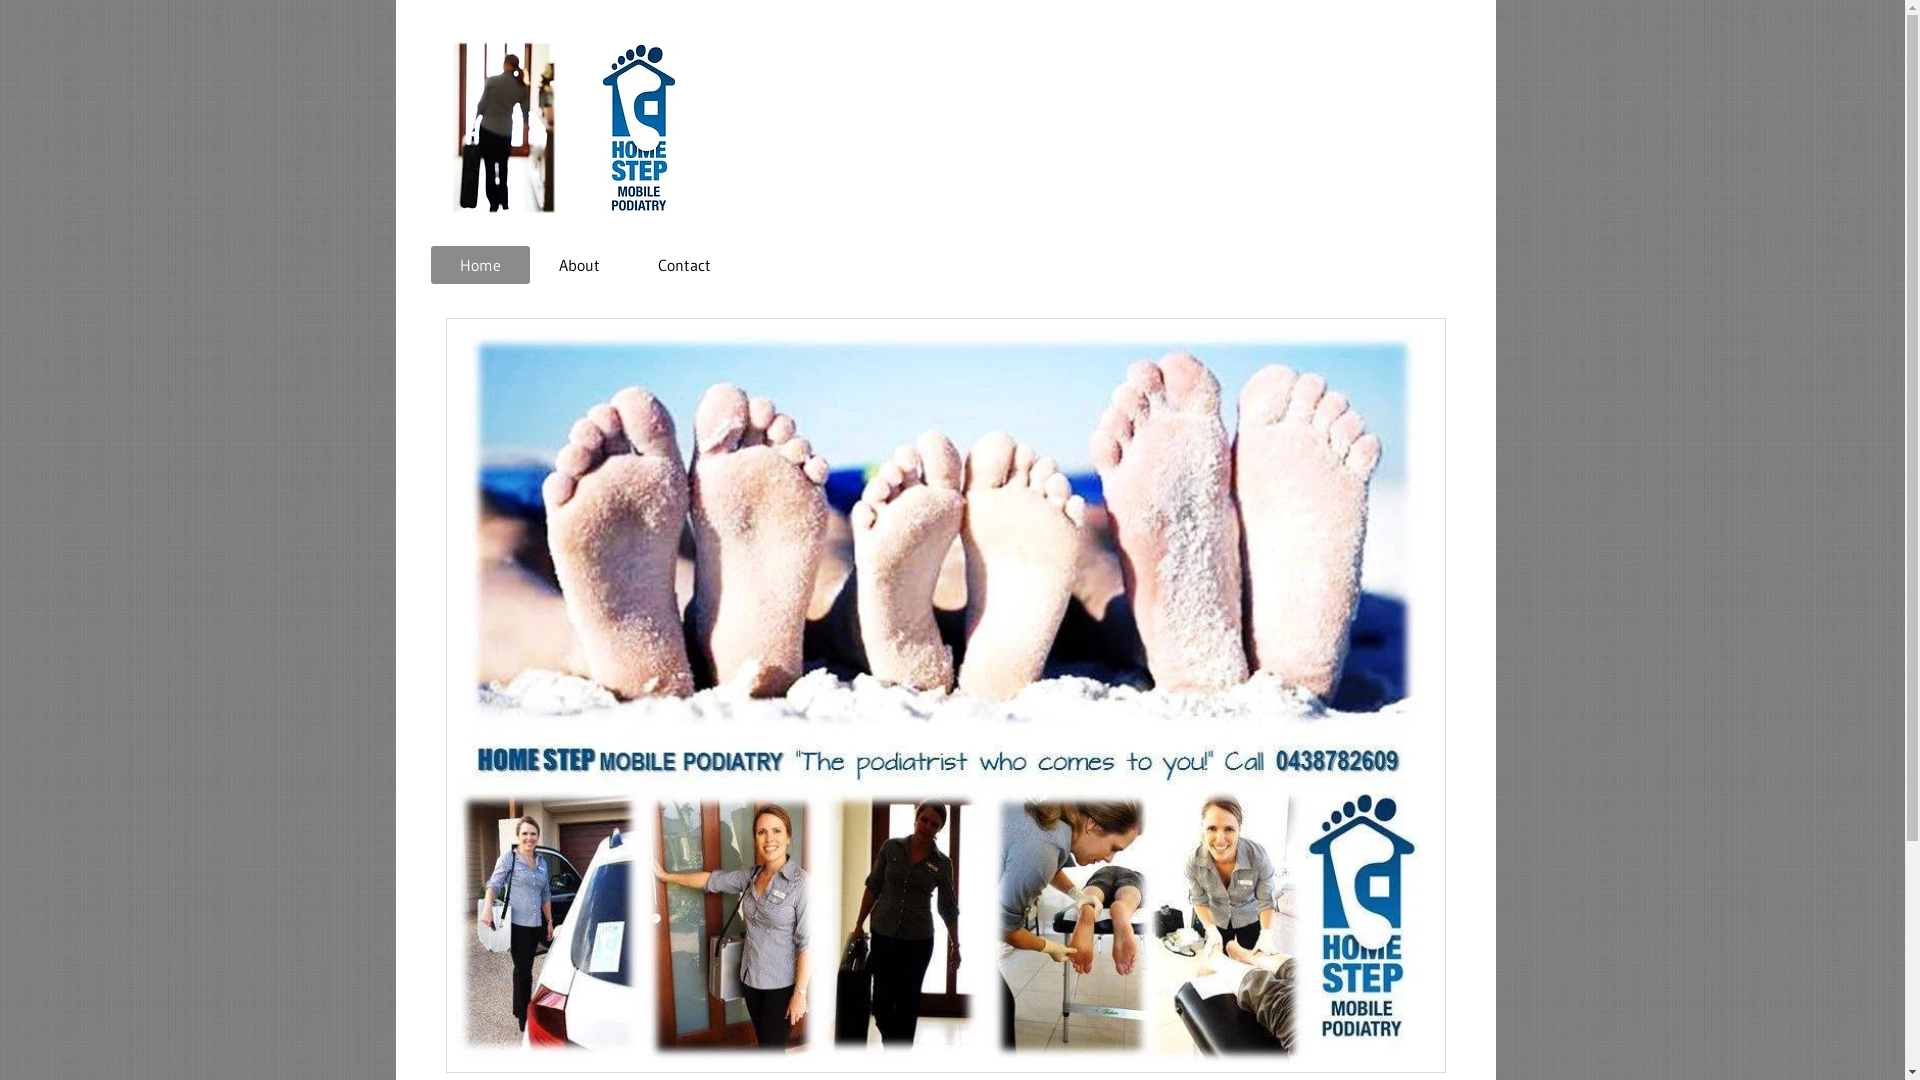 The height and width of the screenshot is (1080, 1920). What do you see at coordinates (684, 265) in the screenshot?
I see `Contact` at bounding box center [684, 265].